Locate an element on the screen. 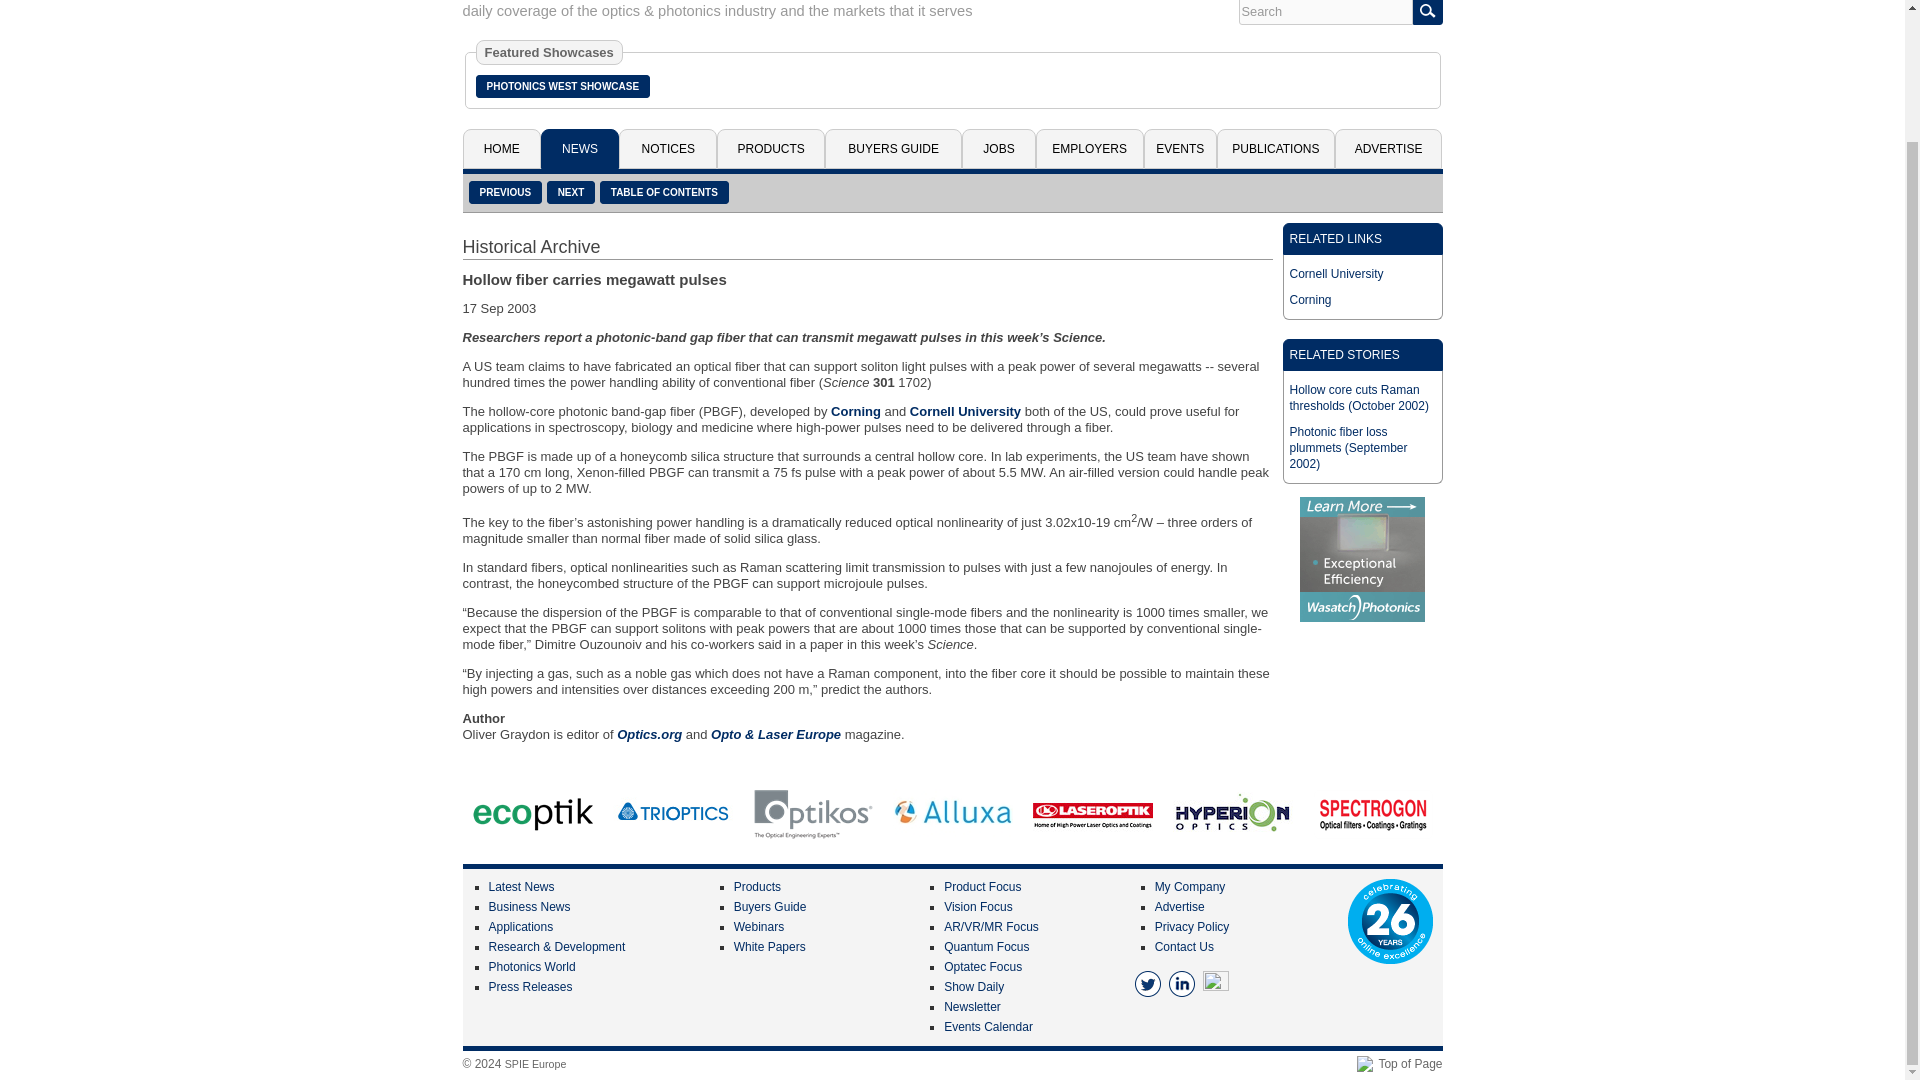 Image resolution: width=1920 pixels, height=1080 pixels. NEWS is located at coordinates (580, 148).